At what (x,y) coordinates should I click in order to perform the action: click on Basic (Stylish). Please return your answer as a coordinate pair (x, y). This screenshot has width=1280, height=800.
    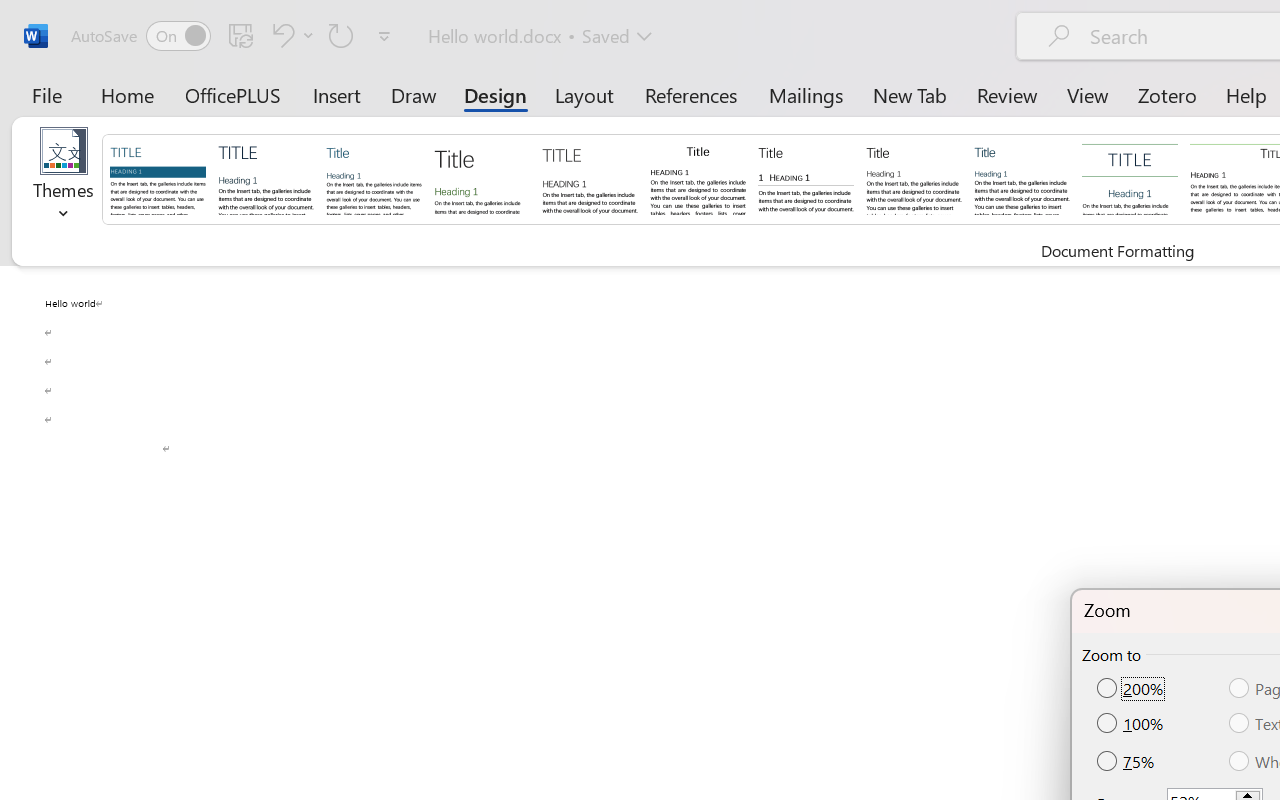
    Looking at the image, I should click on (482, 178).